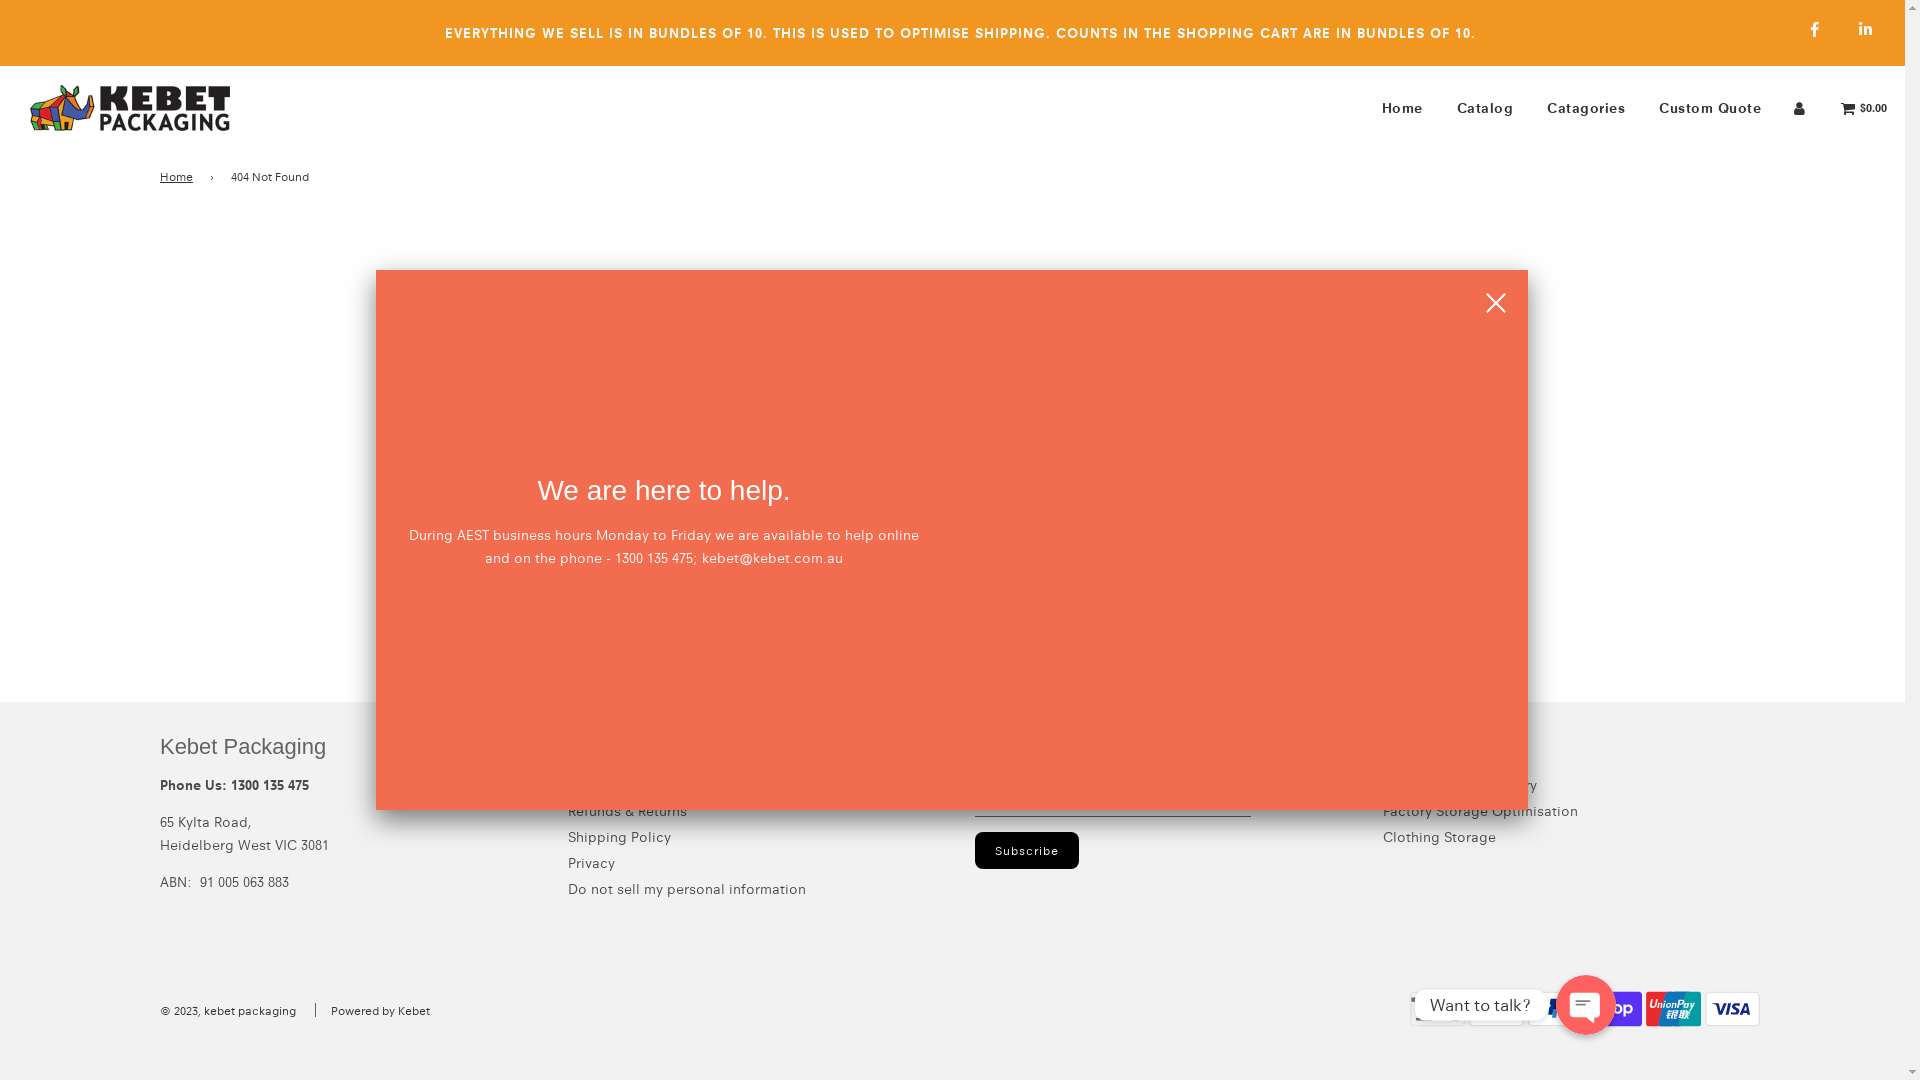 The image size is (1920, 1080). Describe the element at coordinates (1438, 837) in the screenshot. I see `Clothing Storage` at that location.